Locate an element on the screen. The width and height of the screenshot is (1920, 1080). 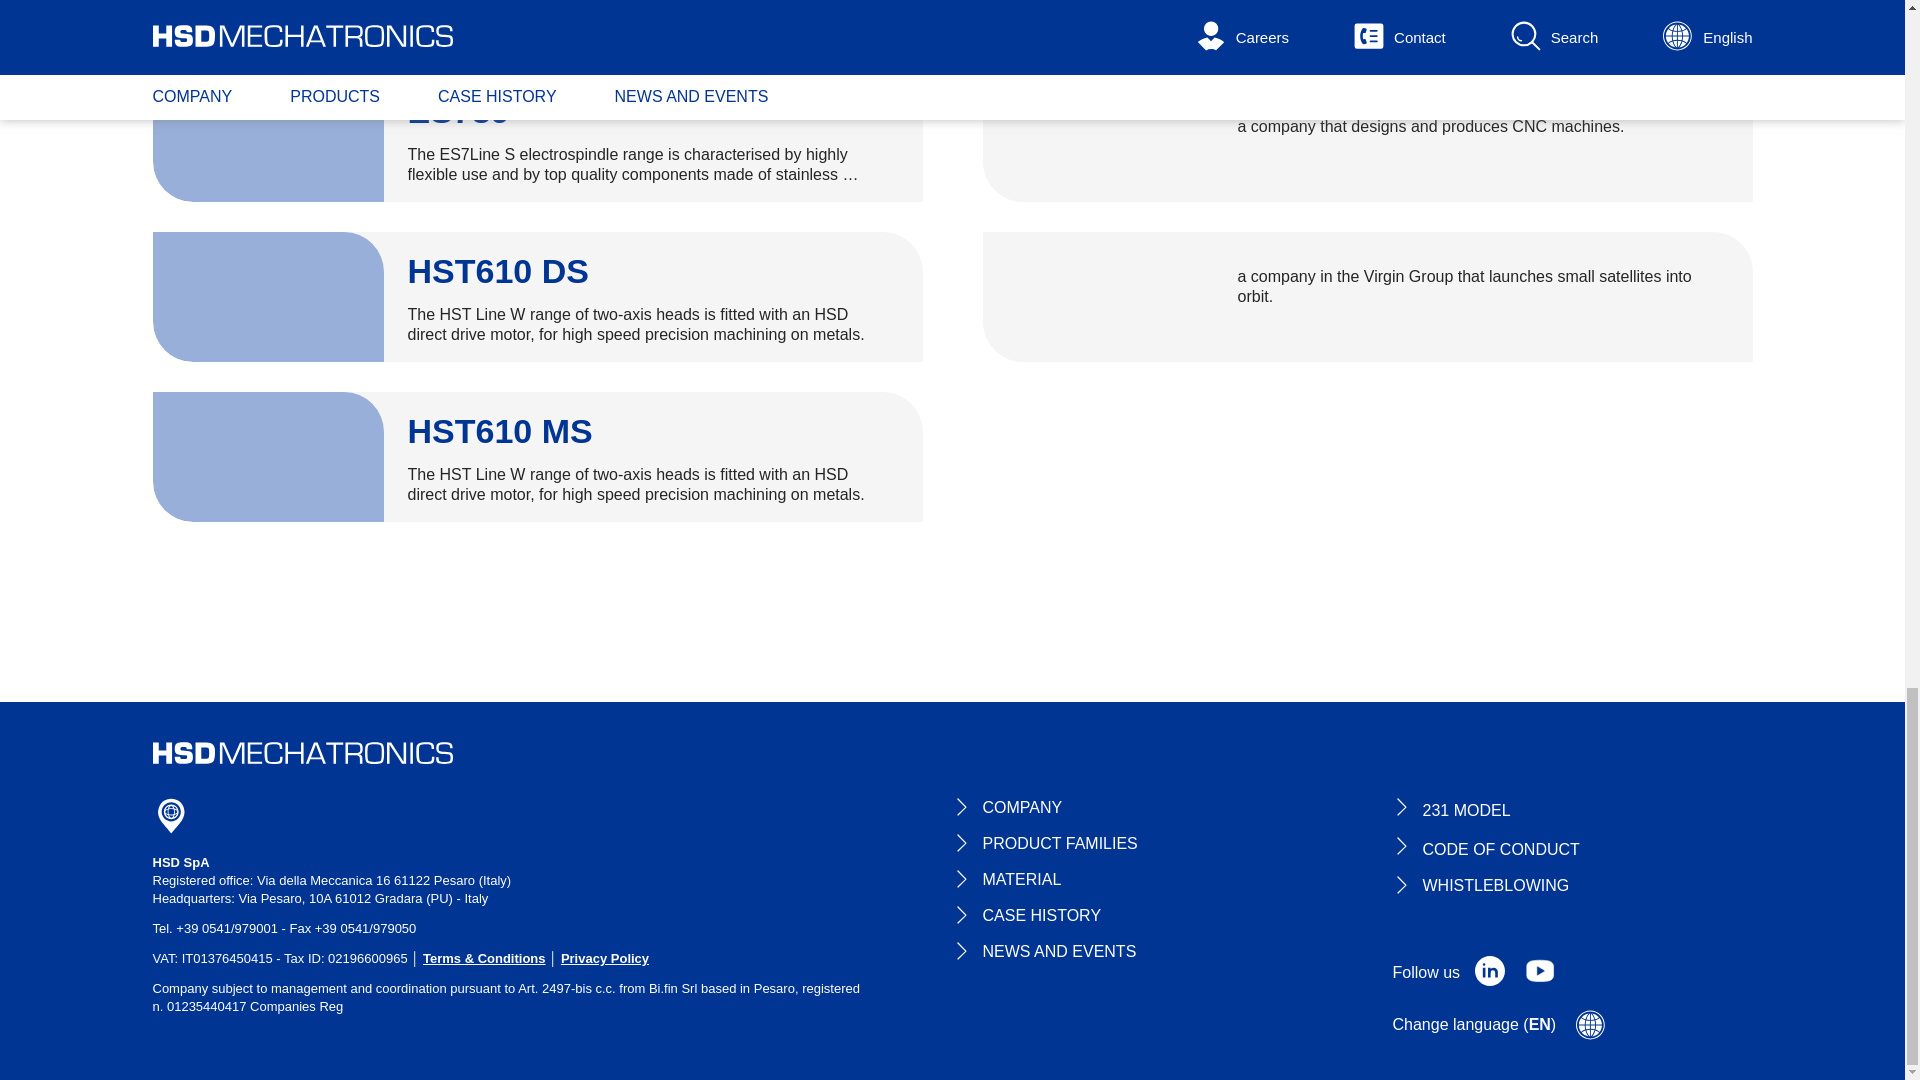
HST610 DS is located at coordinates (498, 270).